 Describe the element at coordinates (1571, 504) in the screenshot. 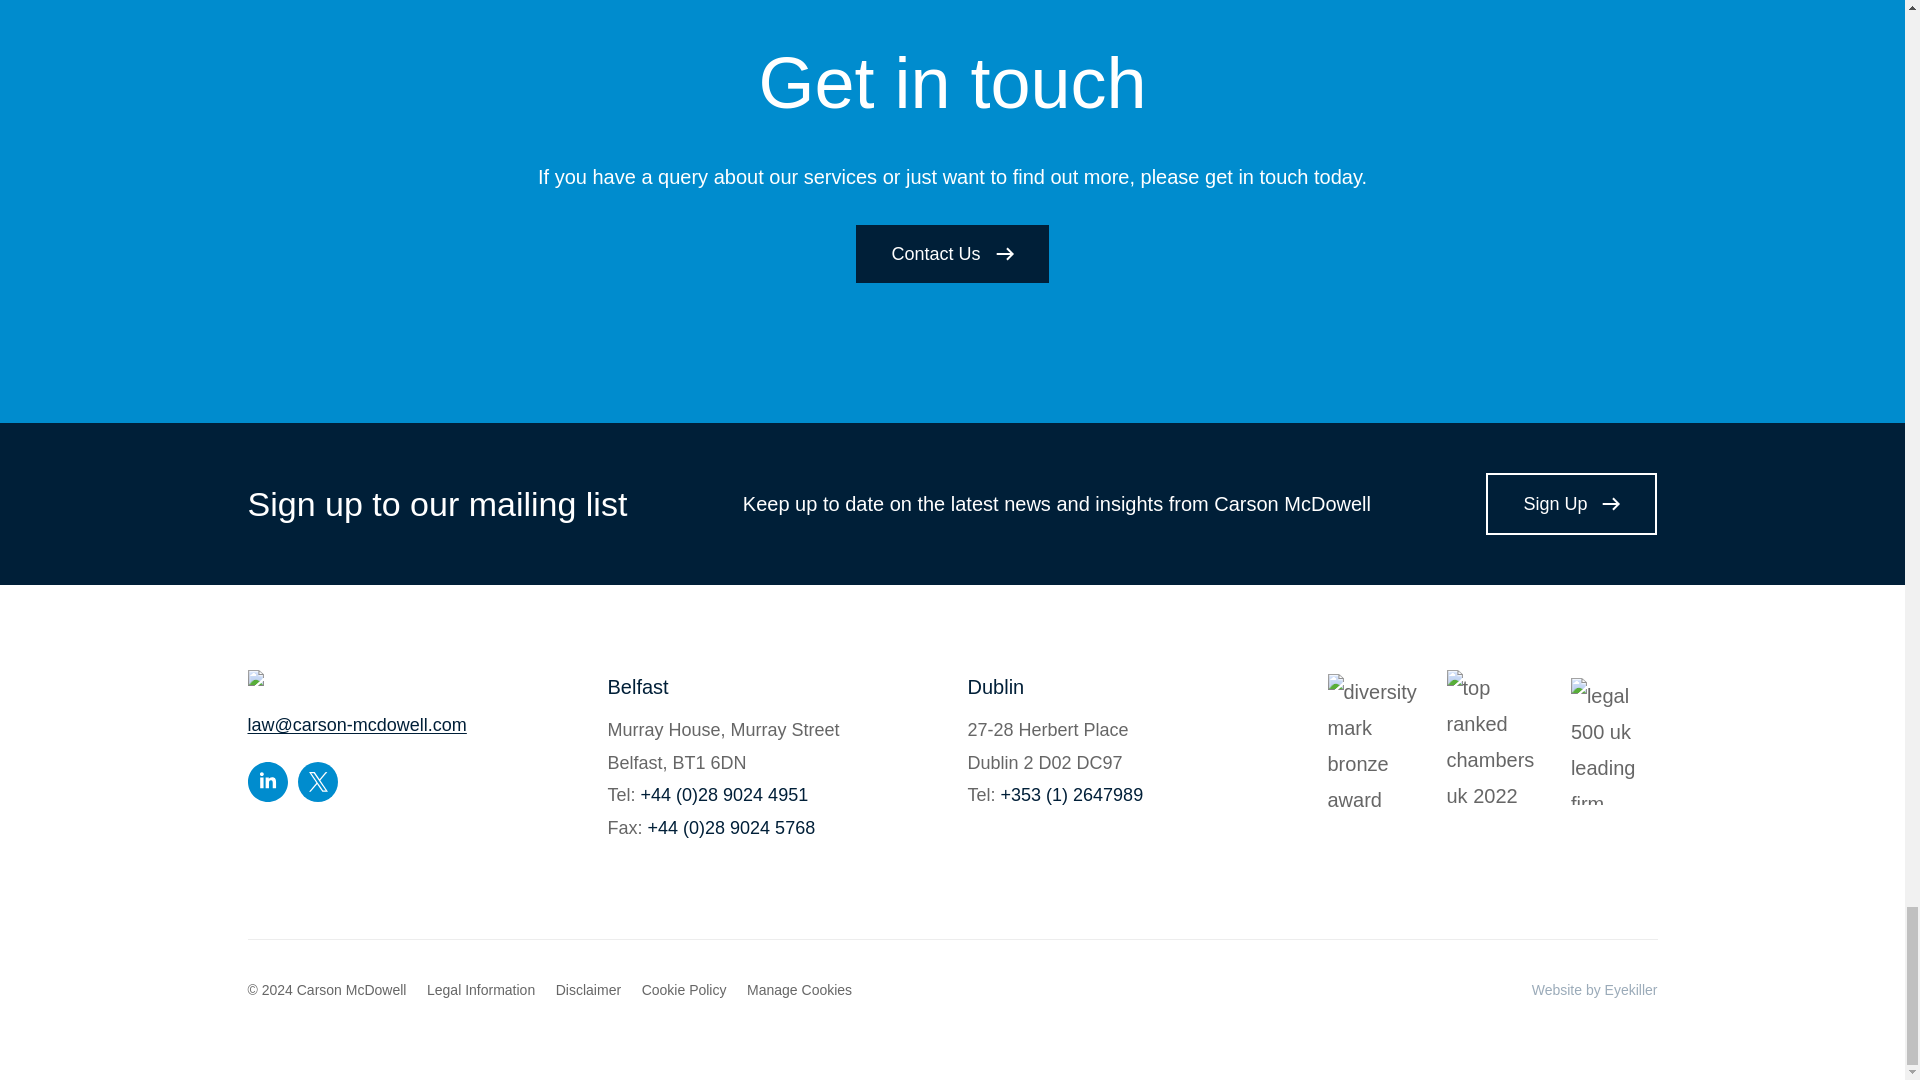

I see `Sign Up` at that location.